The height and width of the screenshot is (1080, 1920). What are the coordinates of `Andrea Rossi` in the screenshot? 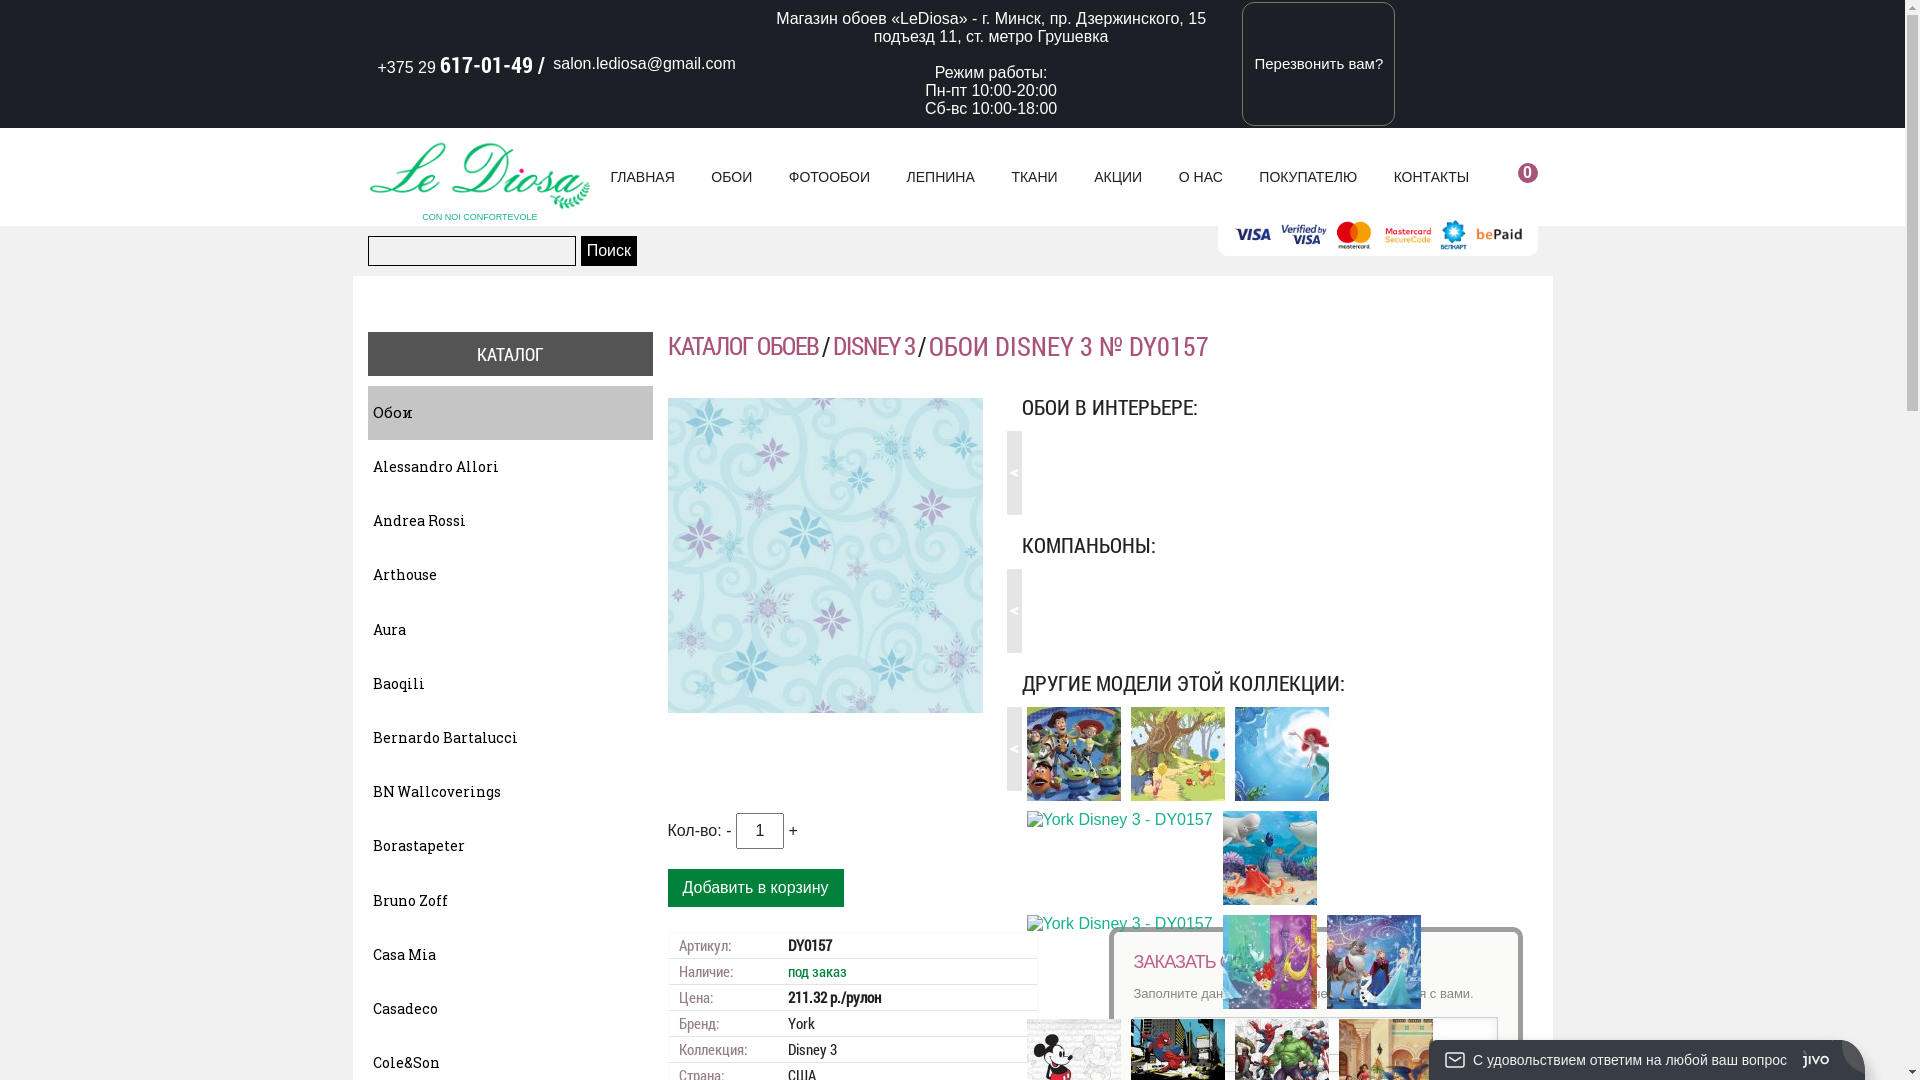 It's located at (510, 521).